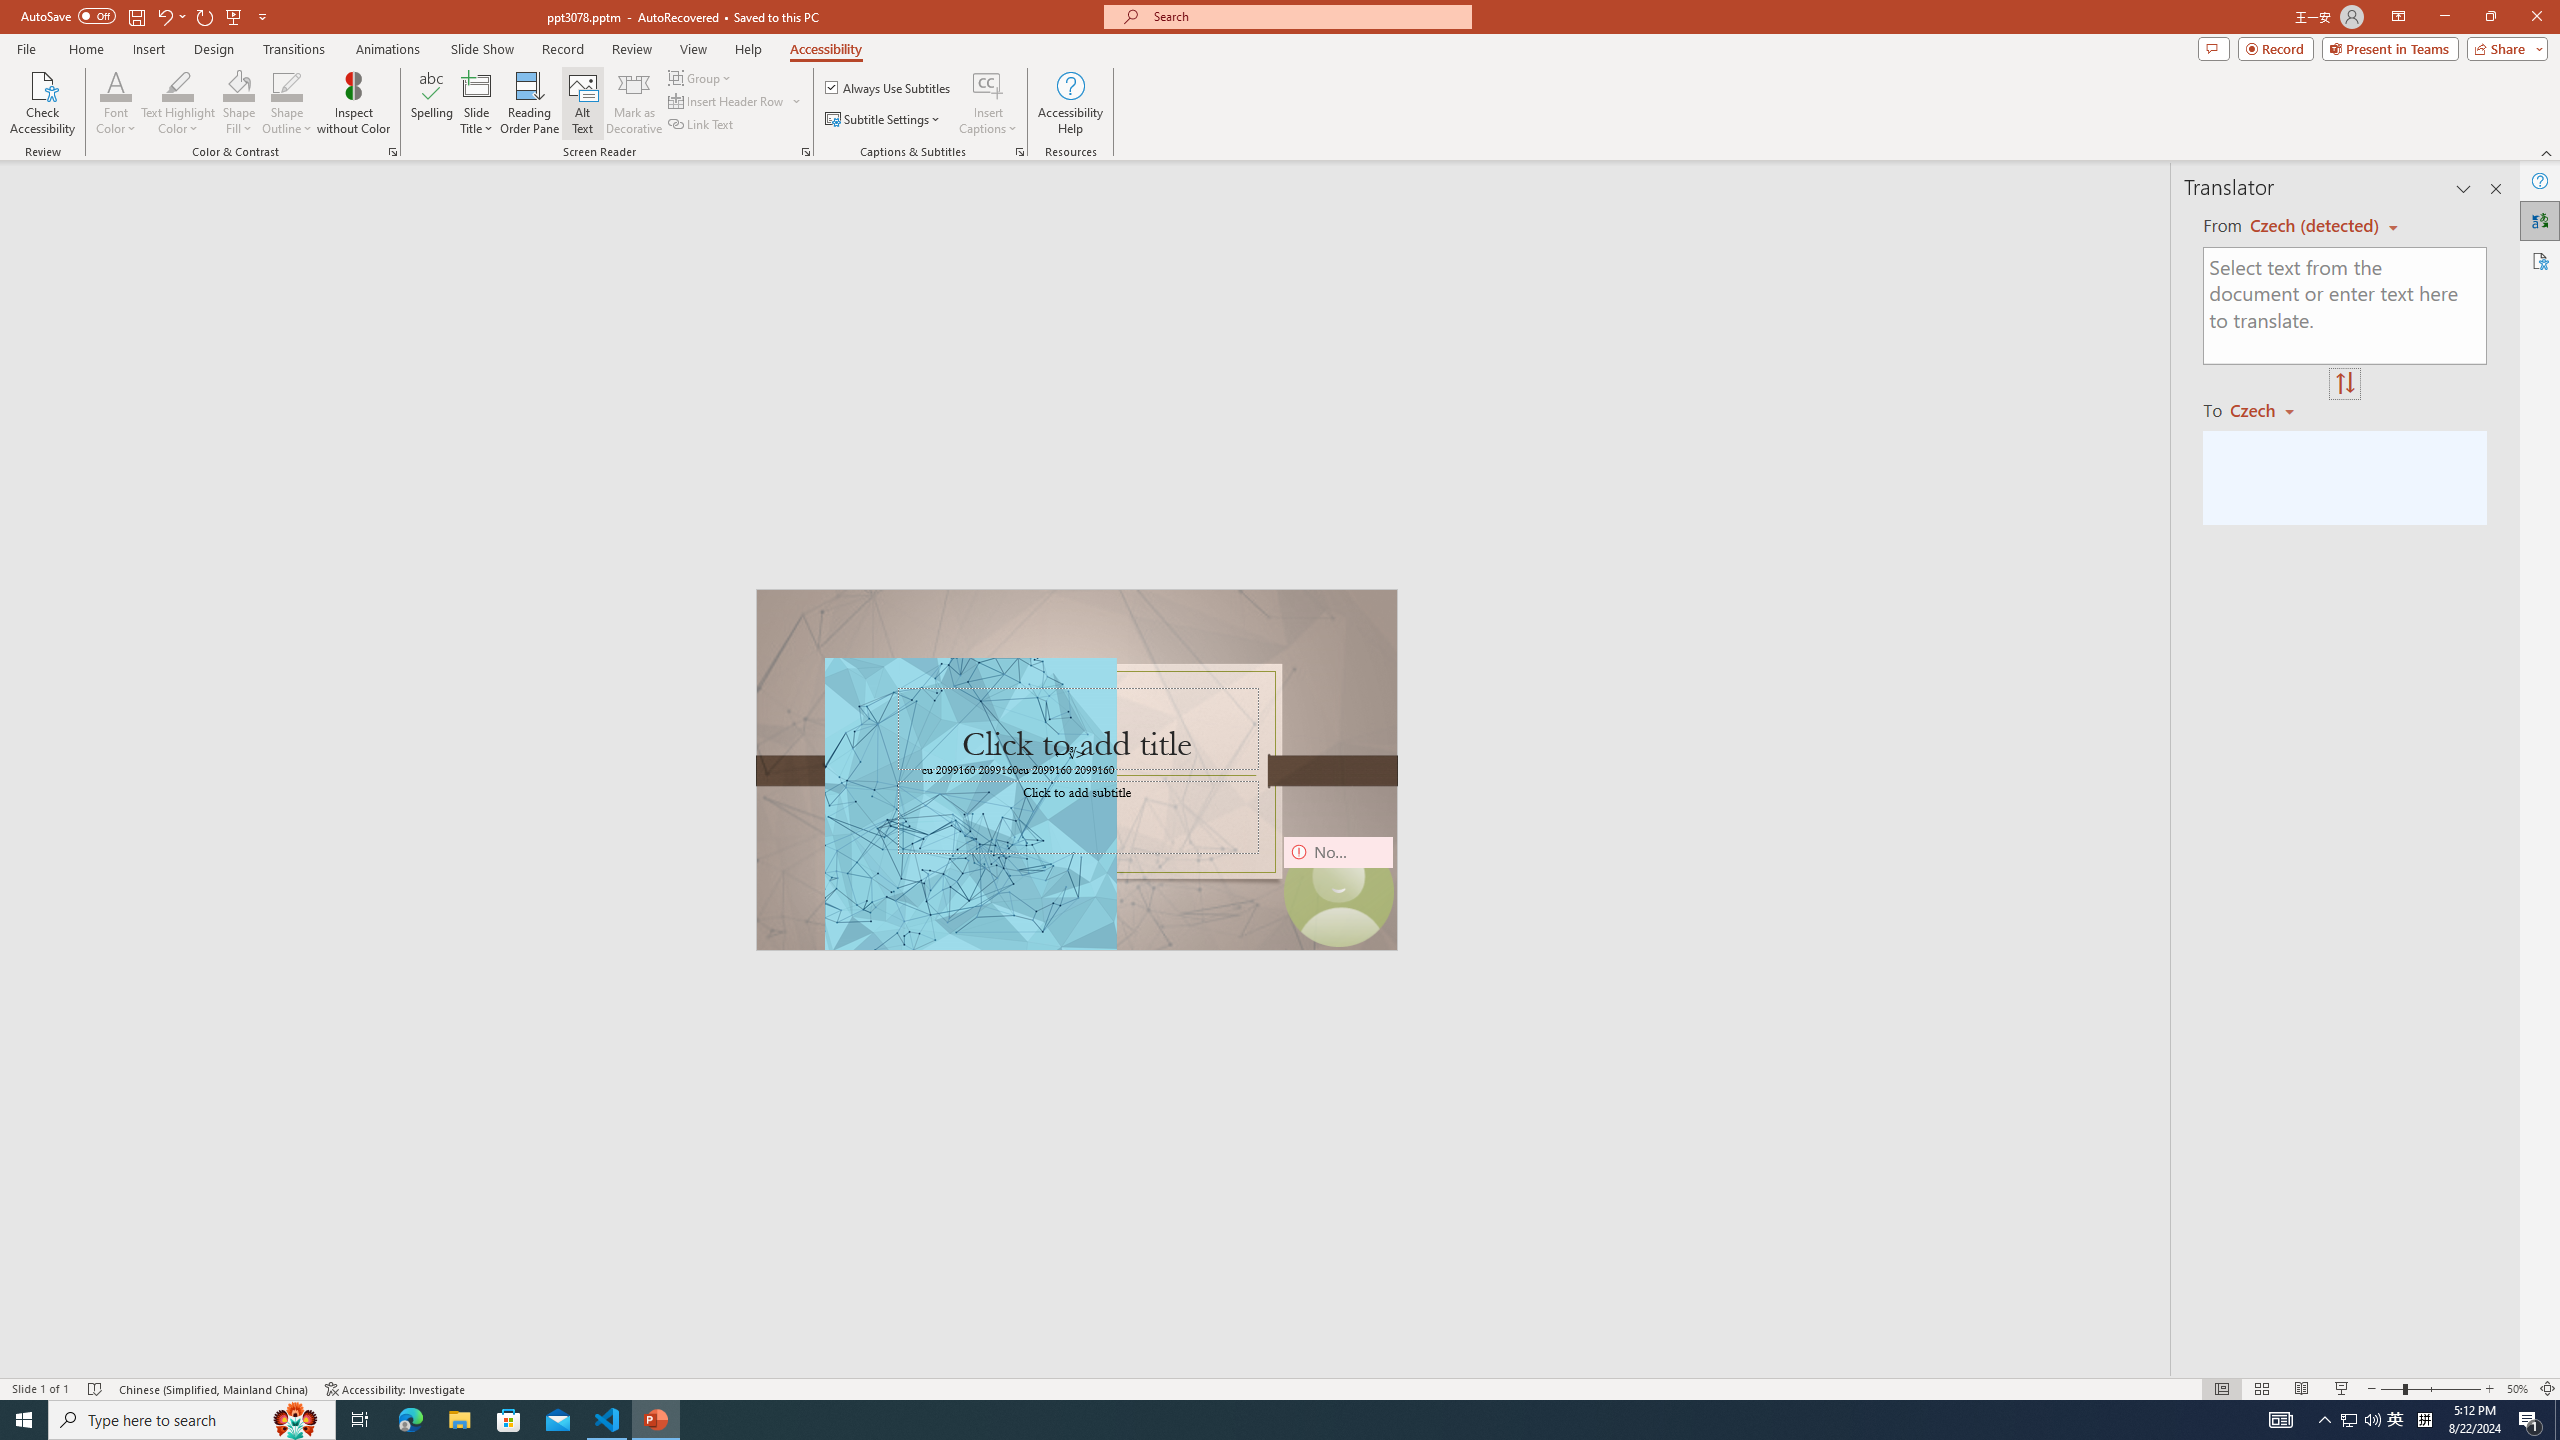 Image resolution: width=2560 pixels, height=1440 pixels. Describe the element at coordinates (702, 124) in the screenshot. I see `Link Text` at that location.